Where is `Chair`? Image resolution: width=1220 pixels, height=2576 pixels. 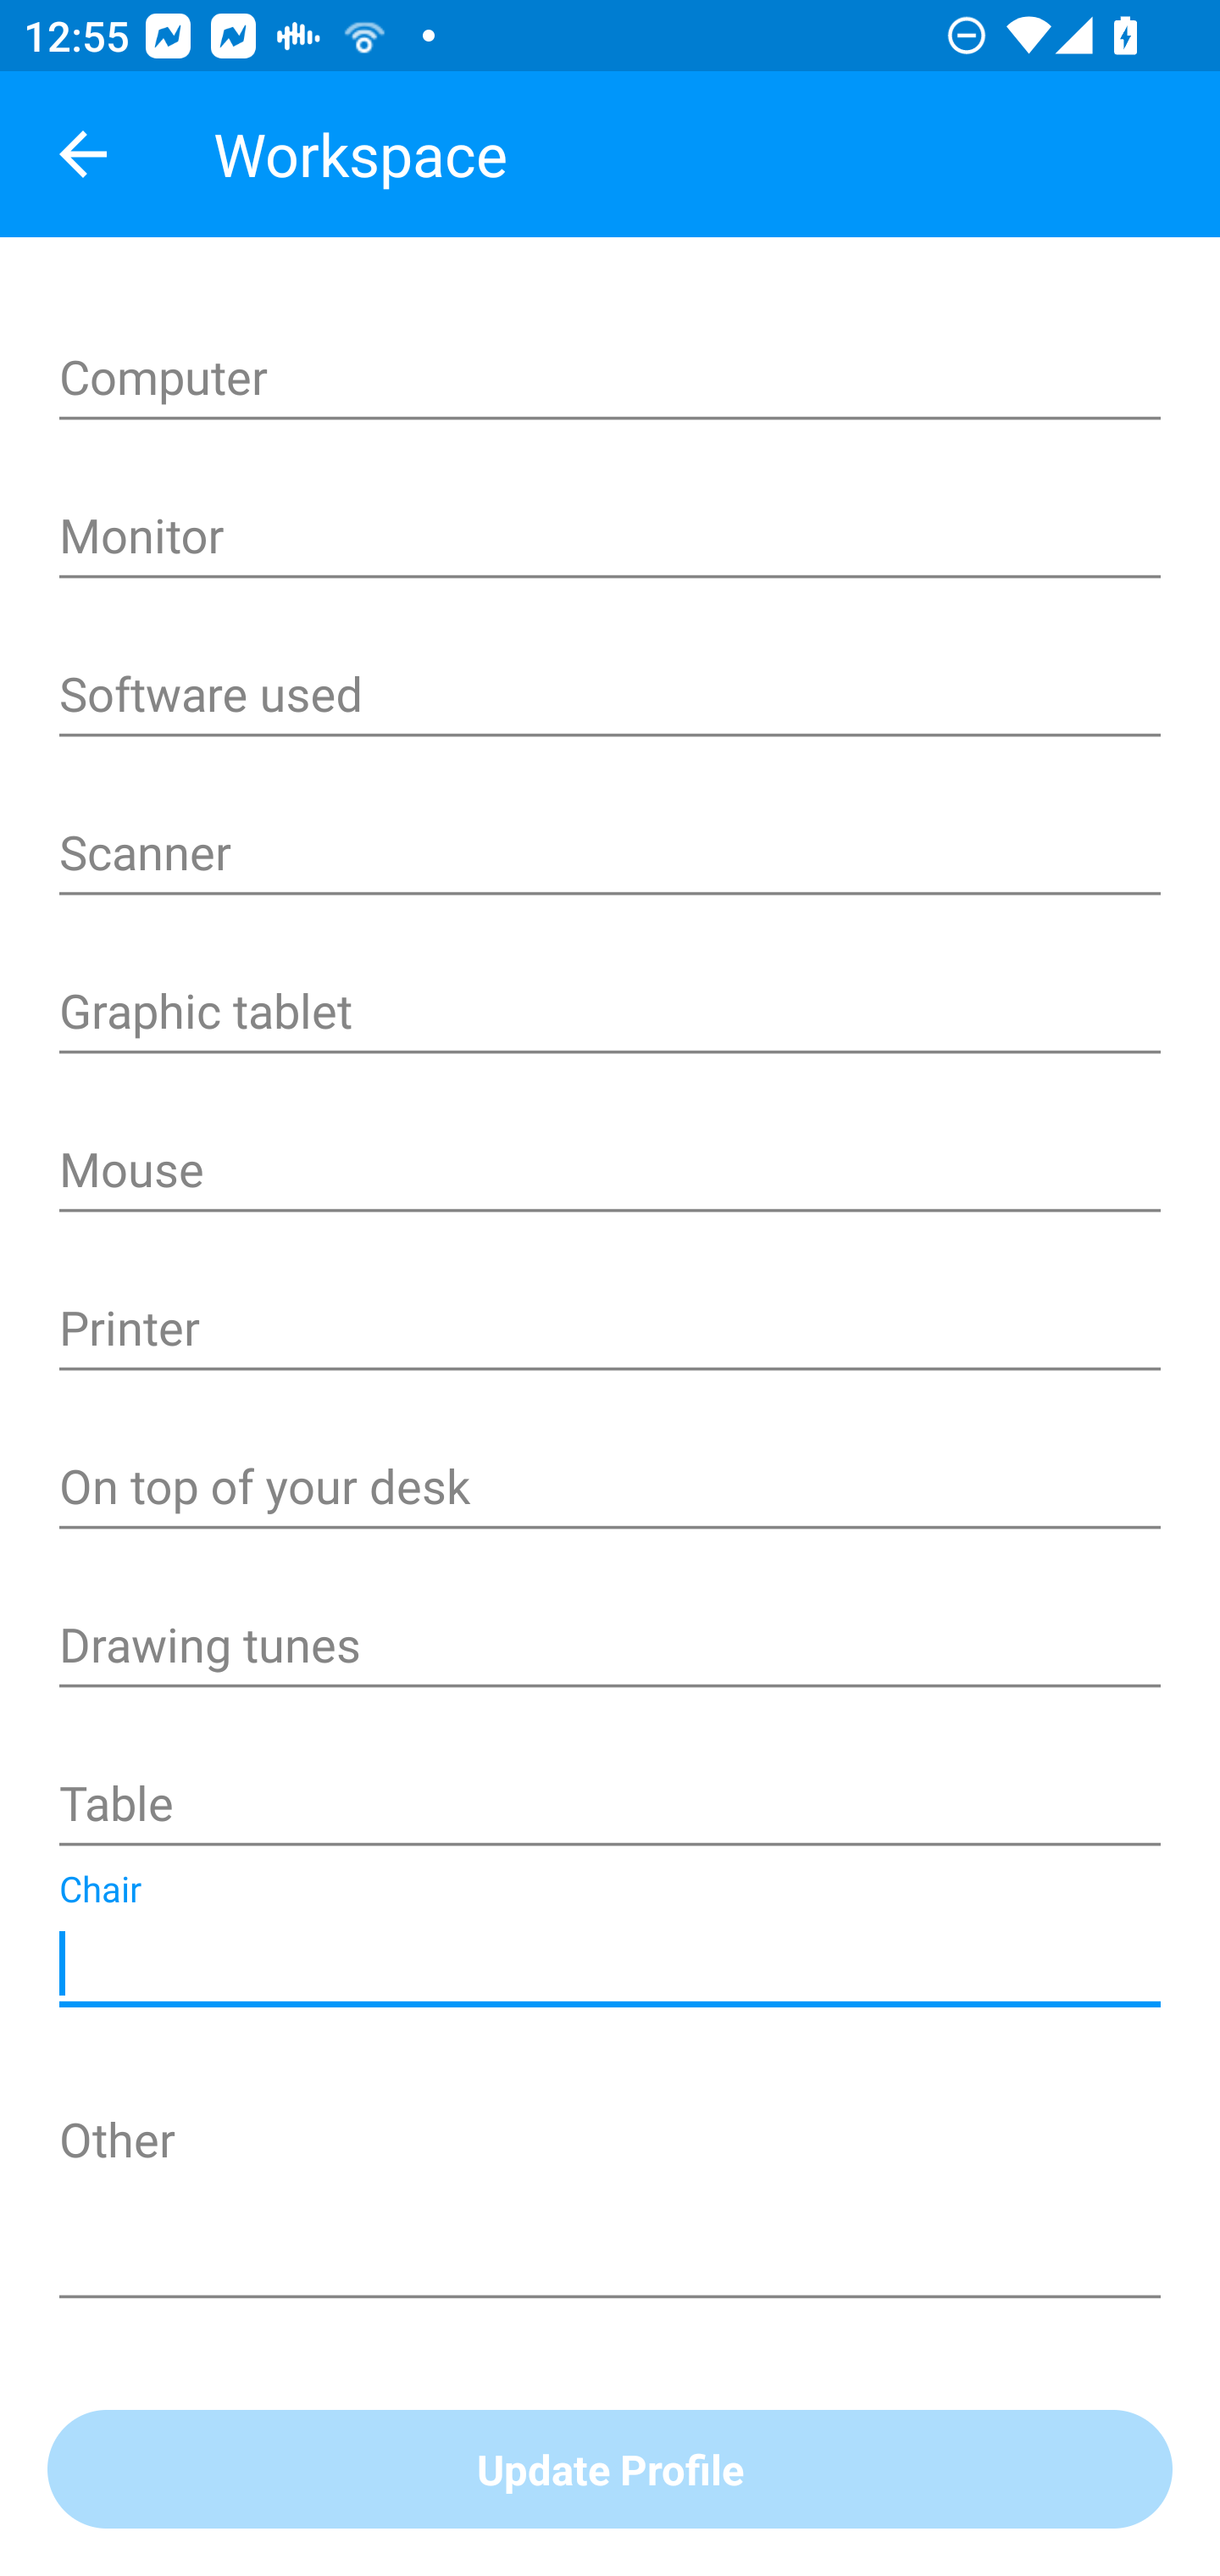 Chair is located at coordinates (610, 1964).